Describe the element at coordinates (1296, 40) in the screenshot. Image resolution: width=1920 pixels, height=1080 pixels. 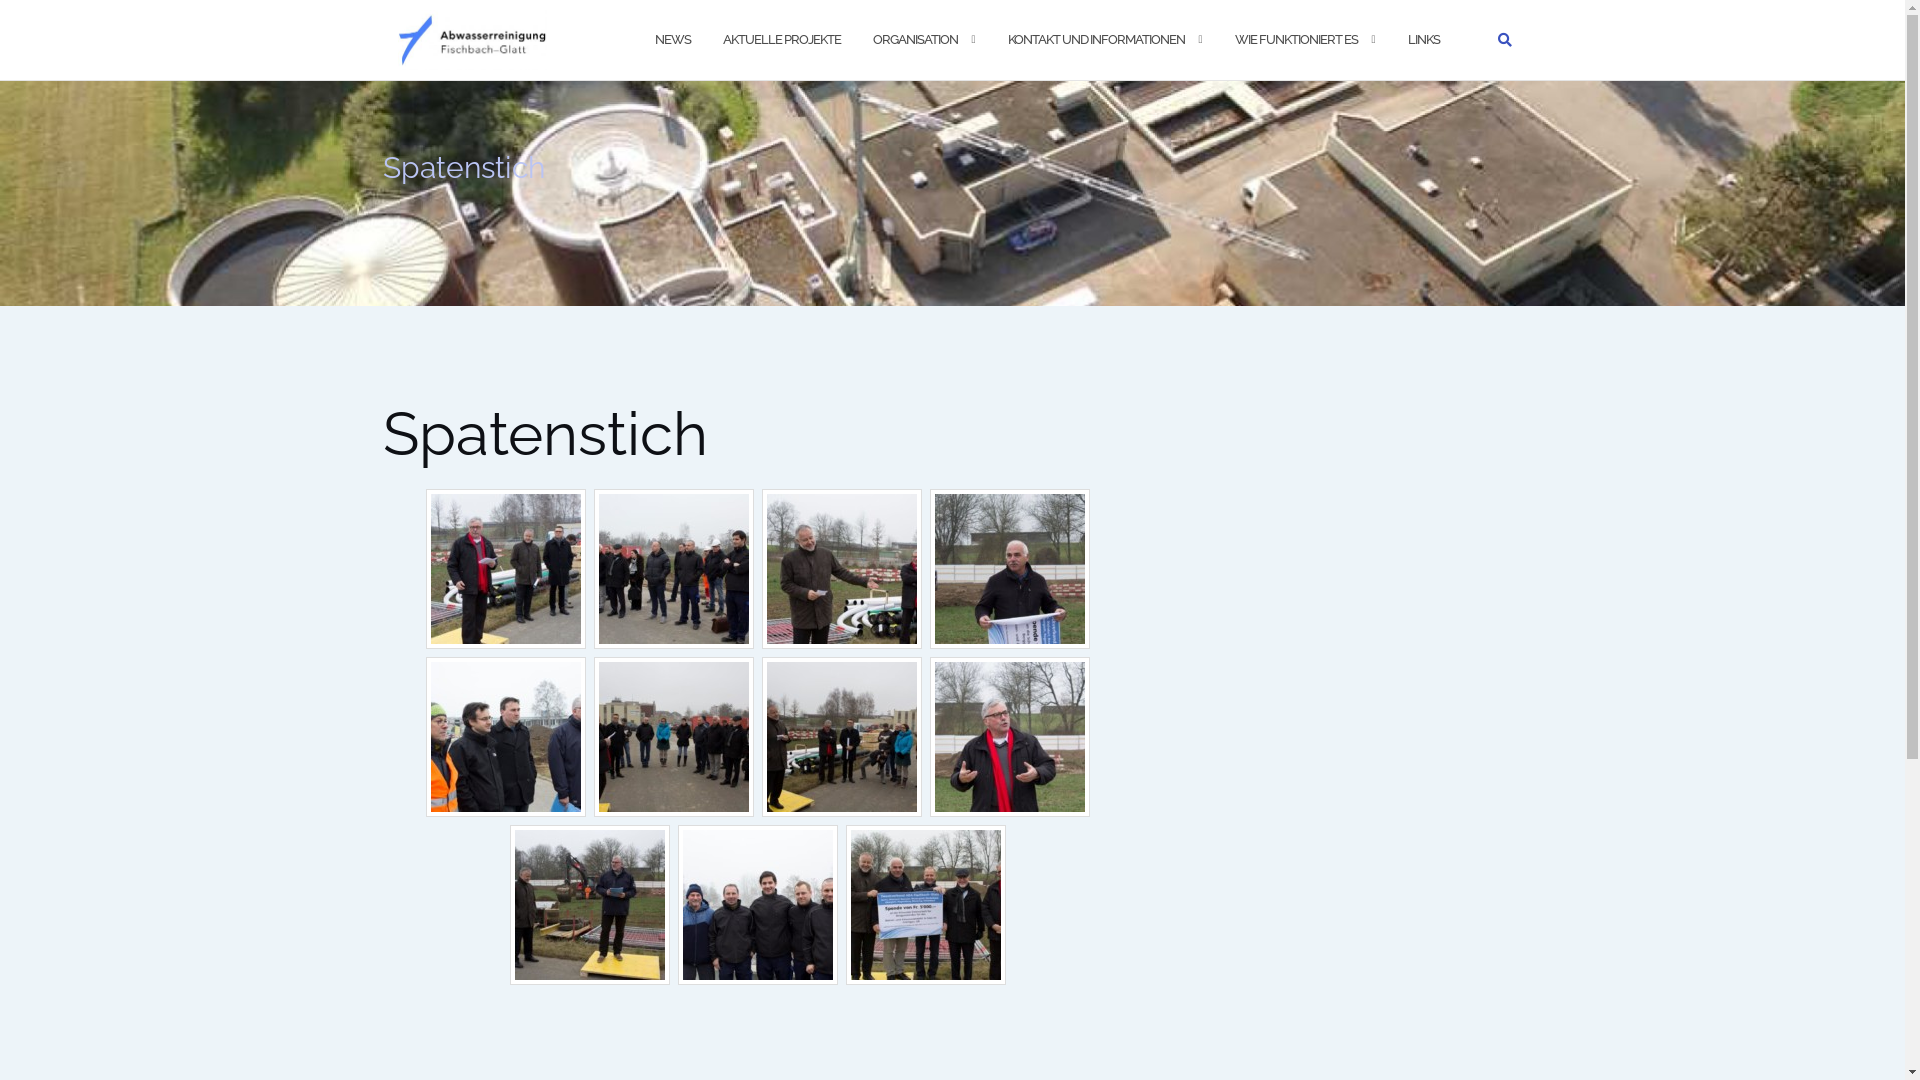
I see `WIE FUNKTIONIERT ES` at that location.